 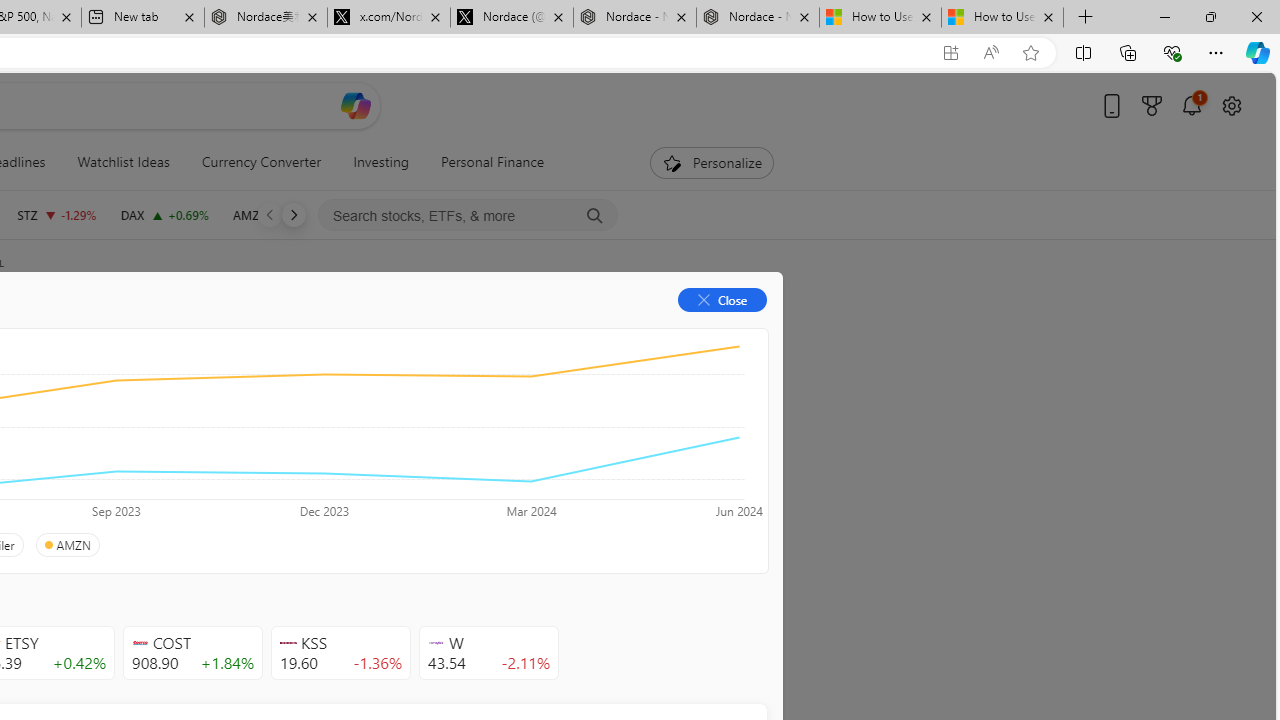 I want to click on Leverage & Liquidity, so click(x=96, y=446).